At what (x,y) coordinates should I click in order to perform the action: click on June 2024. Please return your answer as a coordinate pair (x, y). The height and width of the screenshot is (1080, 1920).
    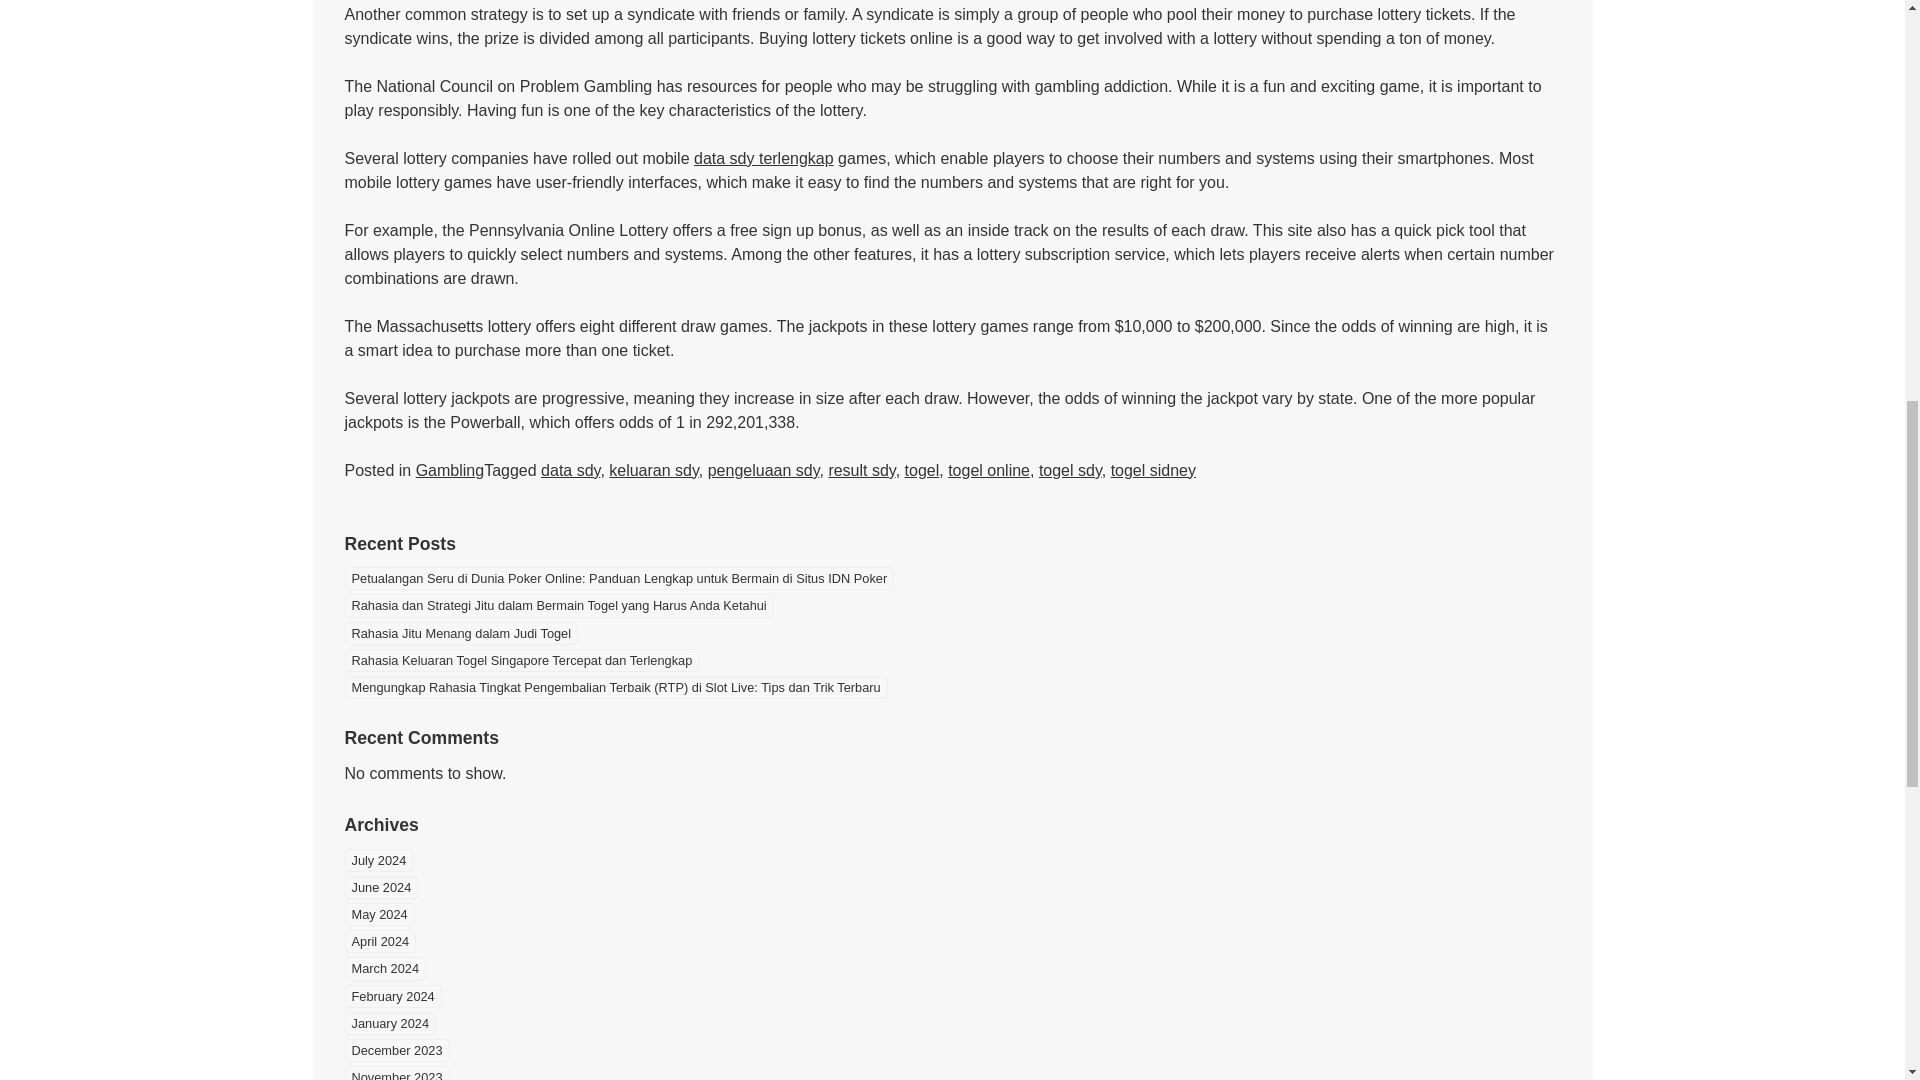
    Looking at the image, I should click on (380, 886).